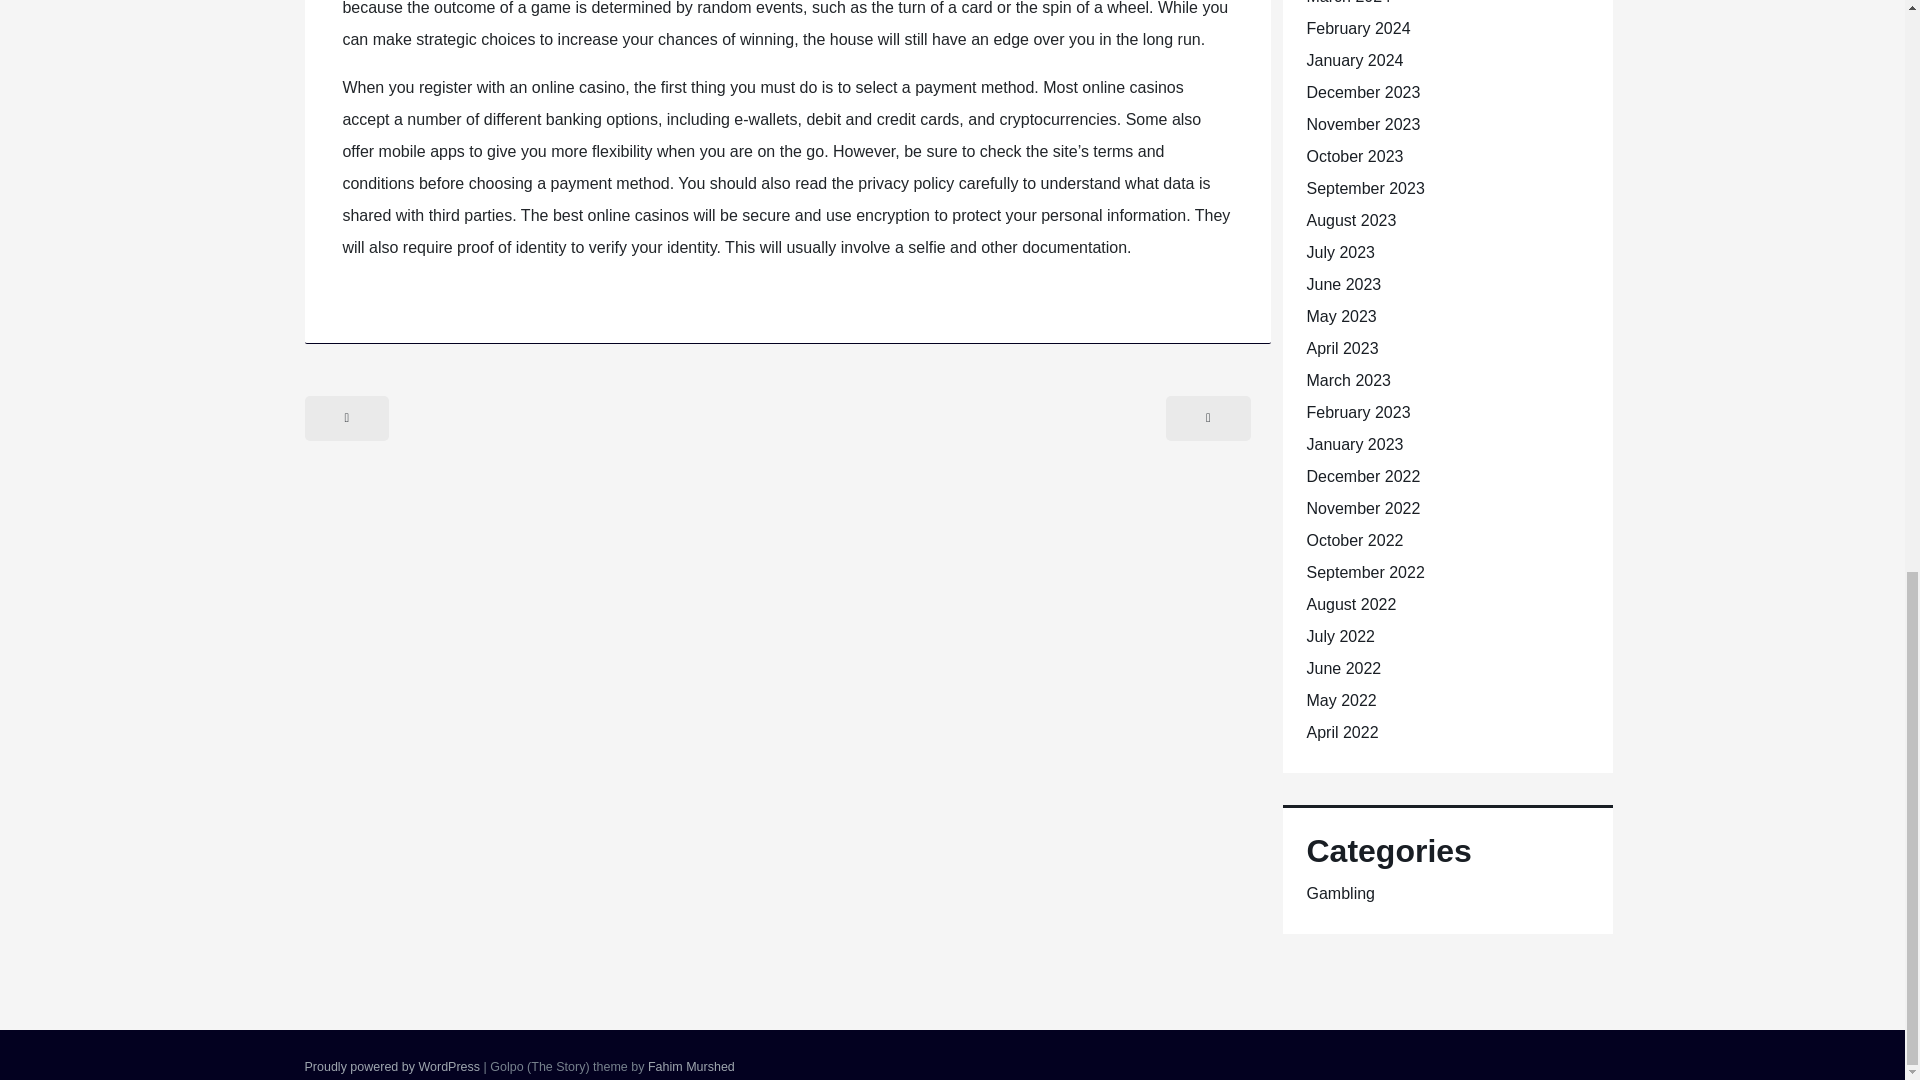  Describe the element at coordinates (1364, 572) in the screenshot. I see `September 2022` at that location.